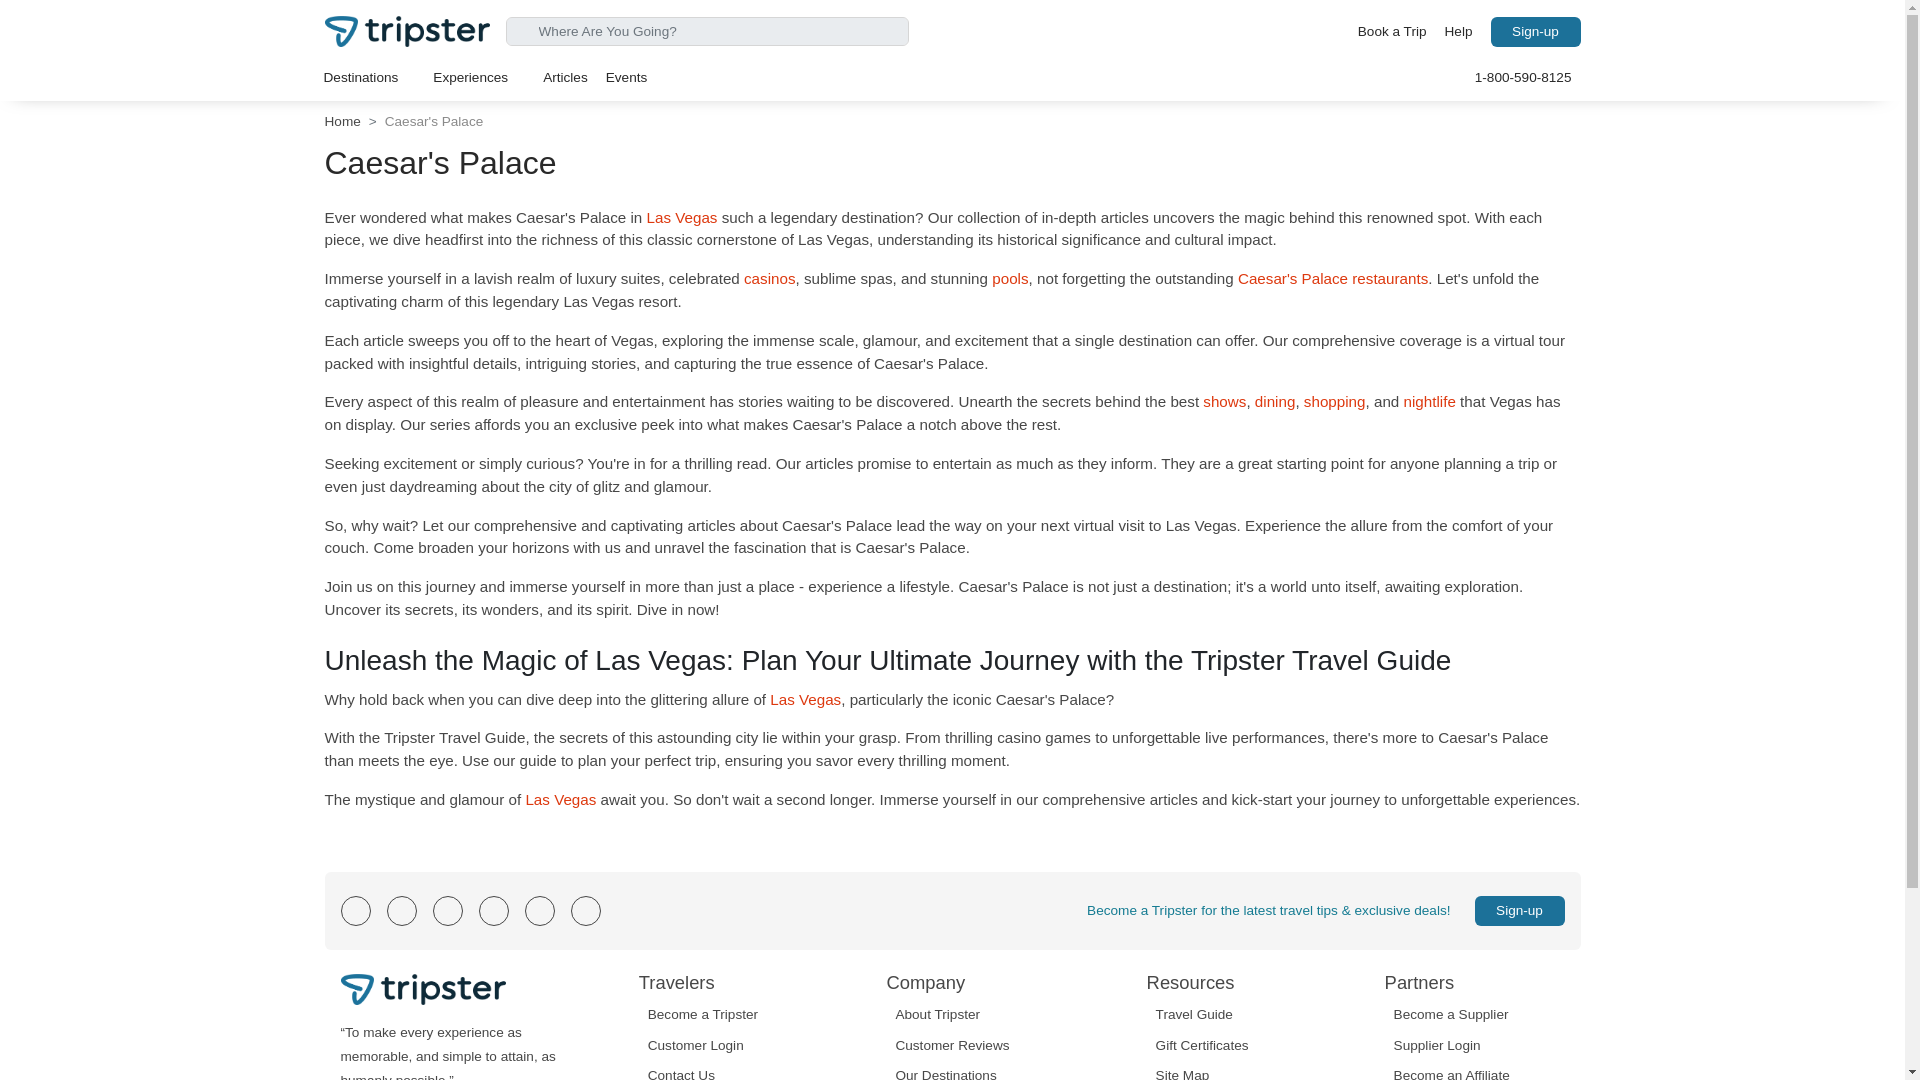  Describe the element at coordinates (1459, 32) in the screenshot. I see `Help` at that location.